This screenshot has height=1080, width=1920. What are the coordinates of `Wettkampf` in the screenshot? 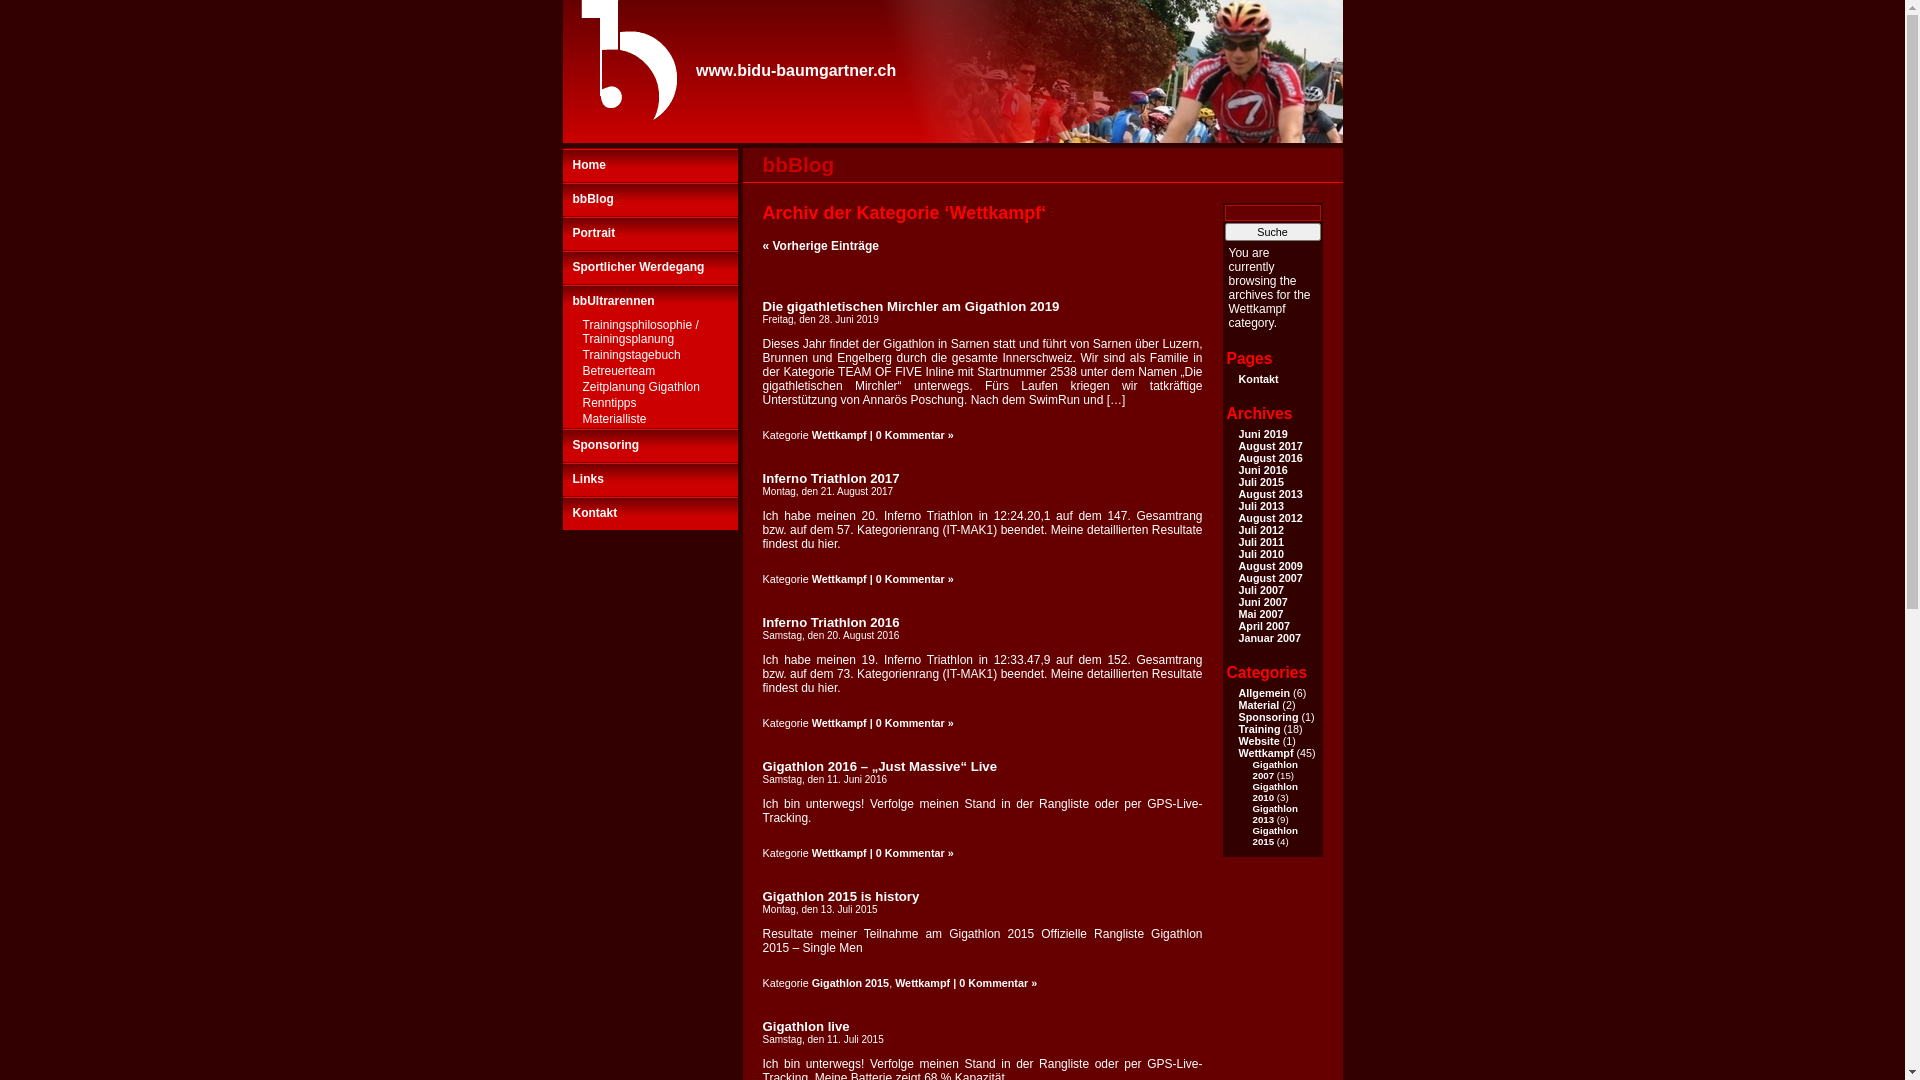 It's located at (922, 983).